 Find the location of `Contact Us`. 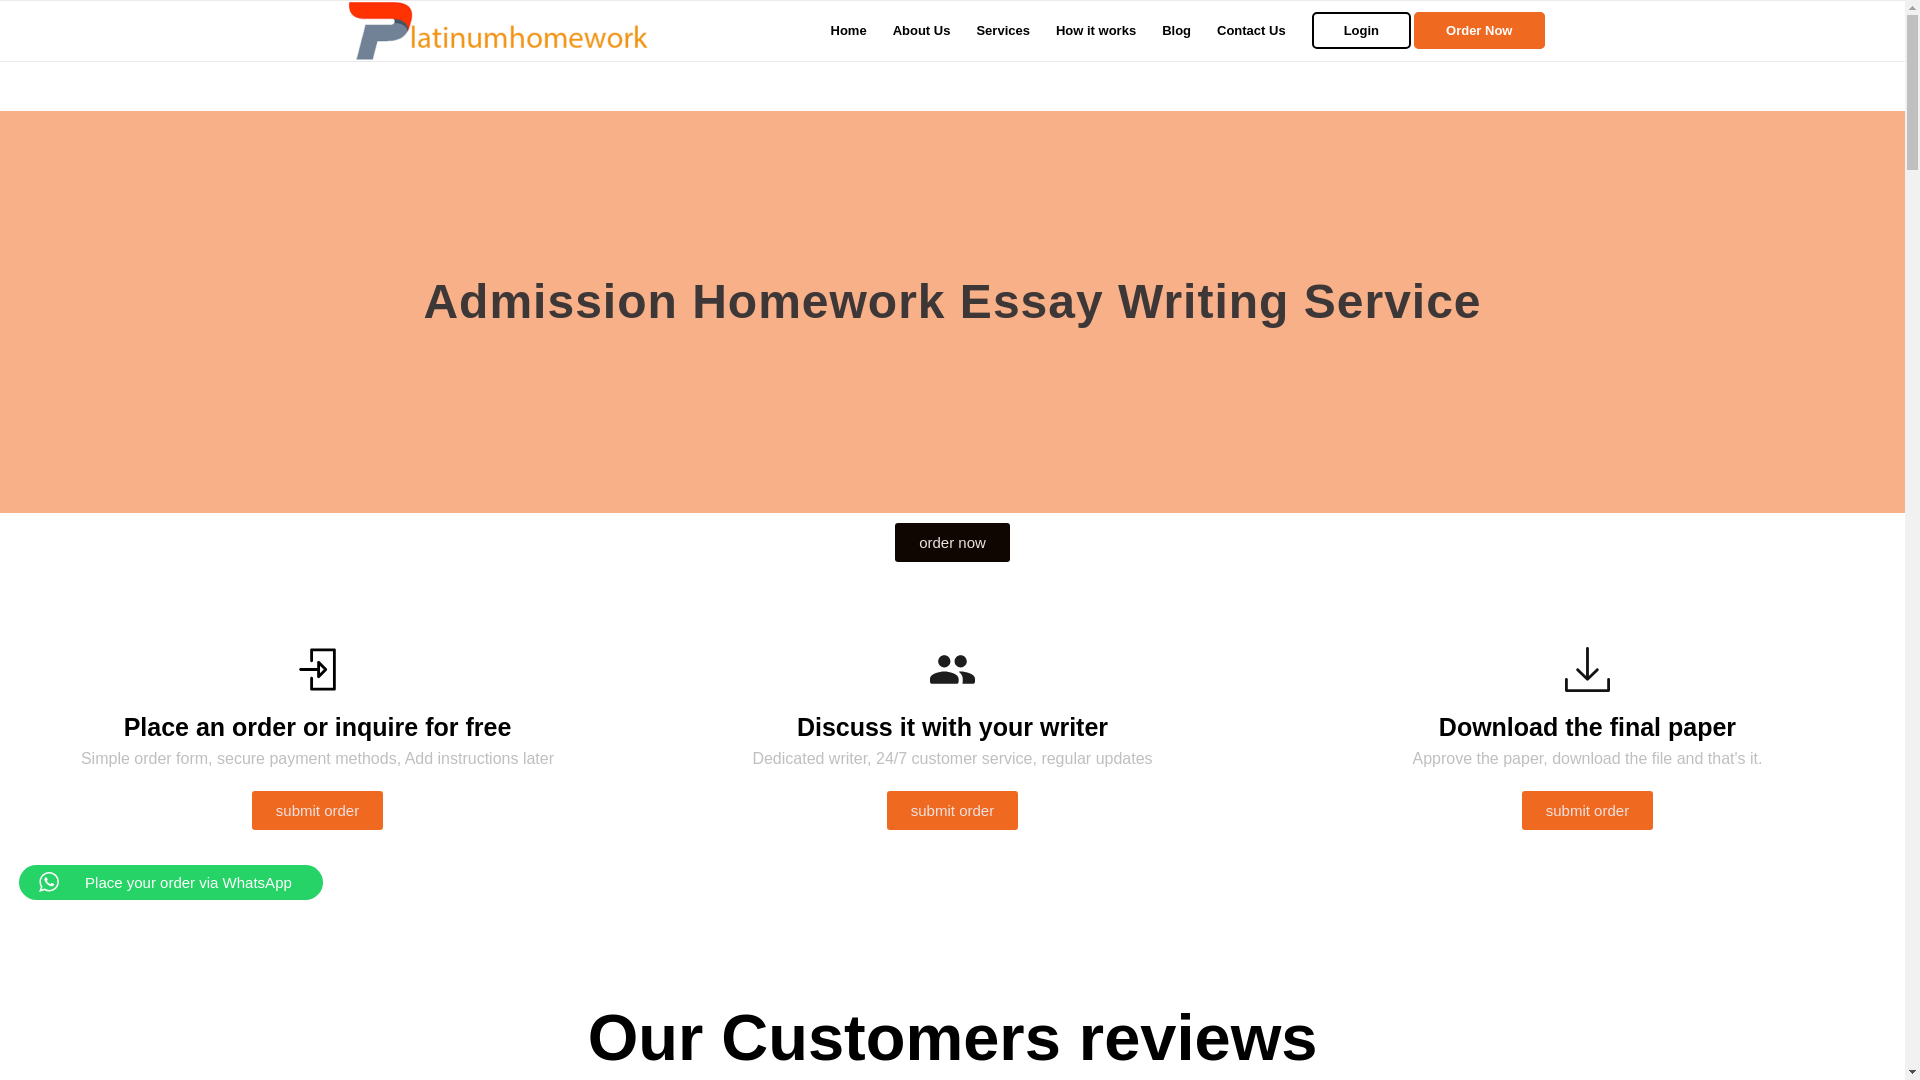

Contact Us is located at coordinates (1251, 30).